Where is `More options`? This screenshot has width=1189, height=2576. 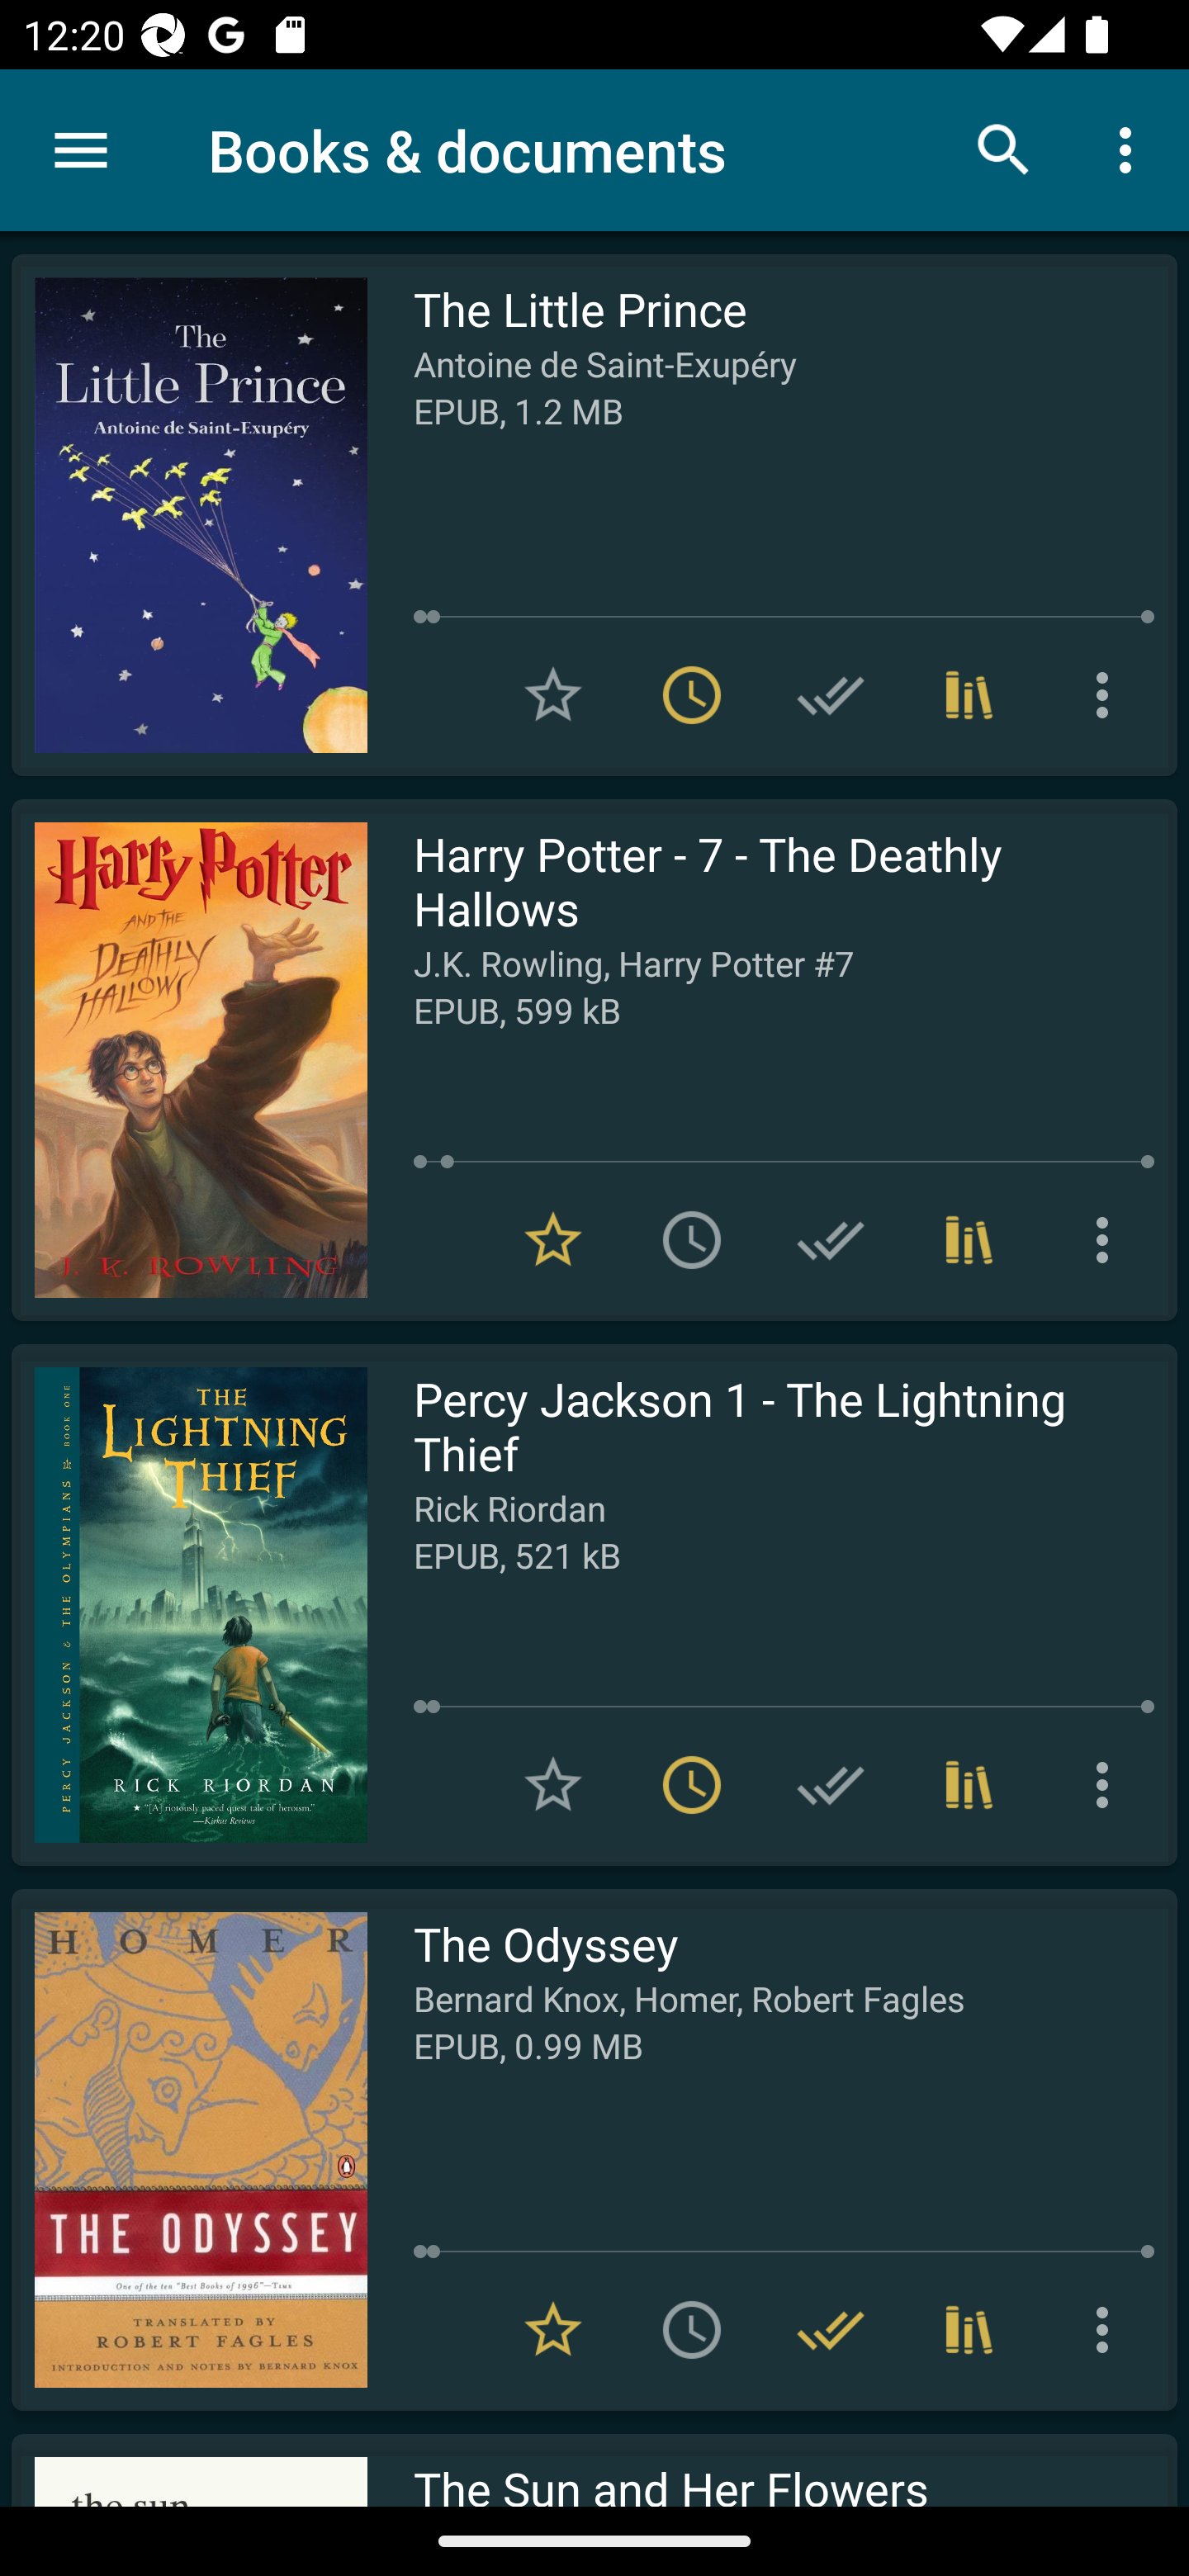
More options is located at coordinates (1108, 1238).